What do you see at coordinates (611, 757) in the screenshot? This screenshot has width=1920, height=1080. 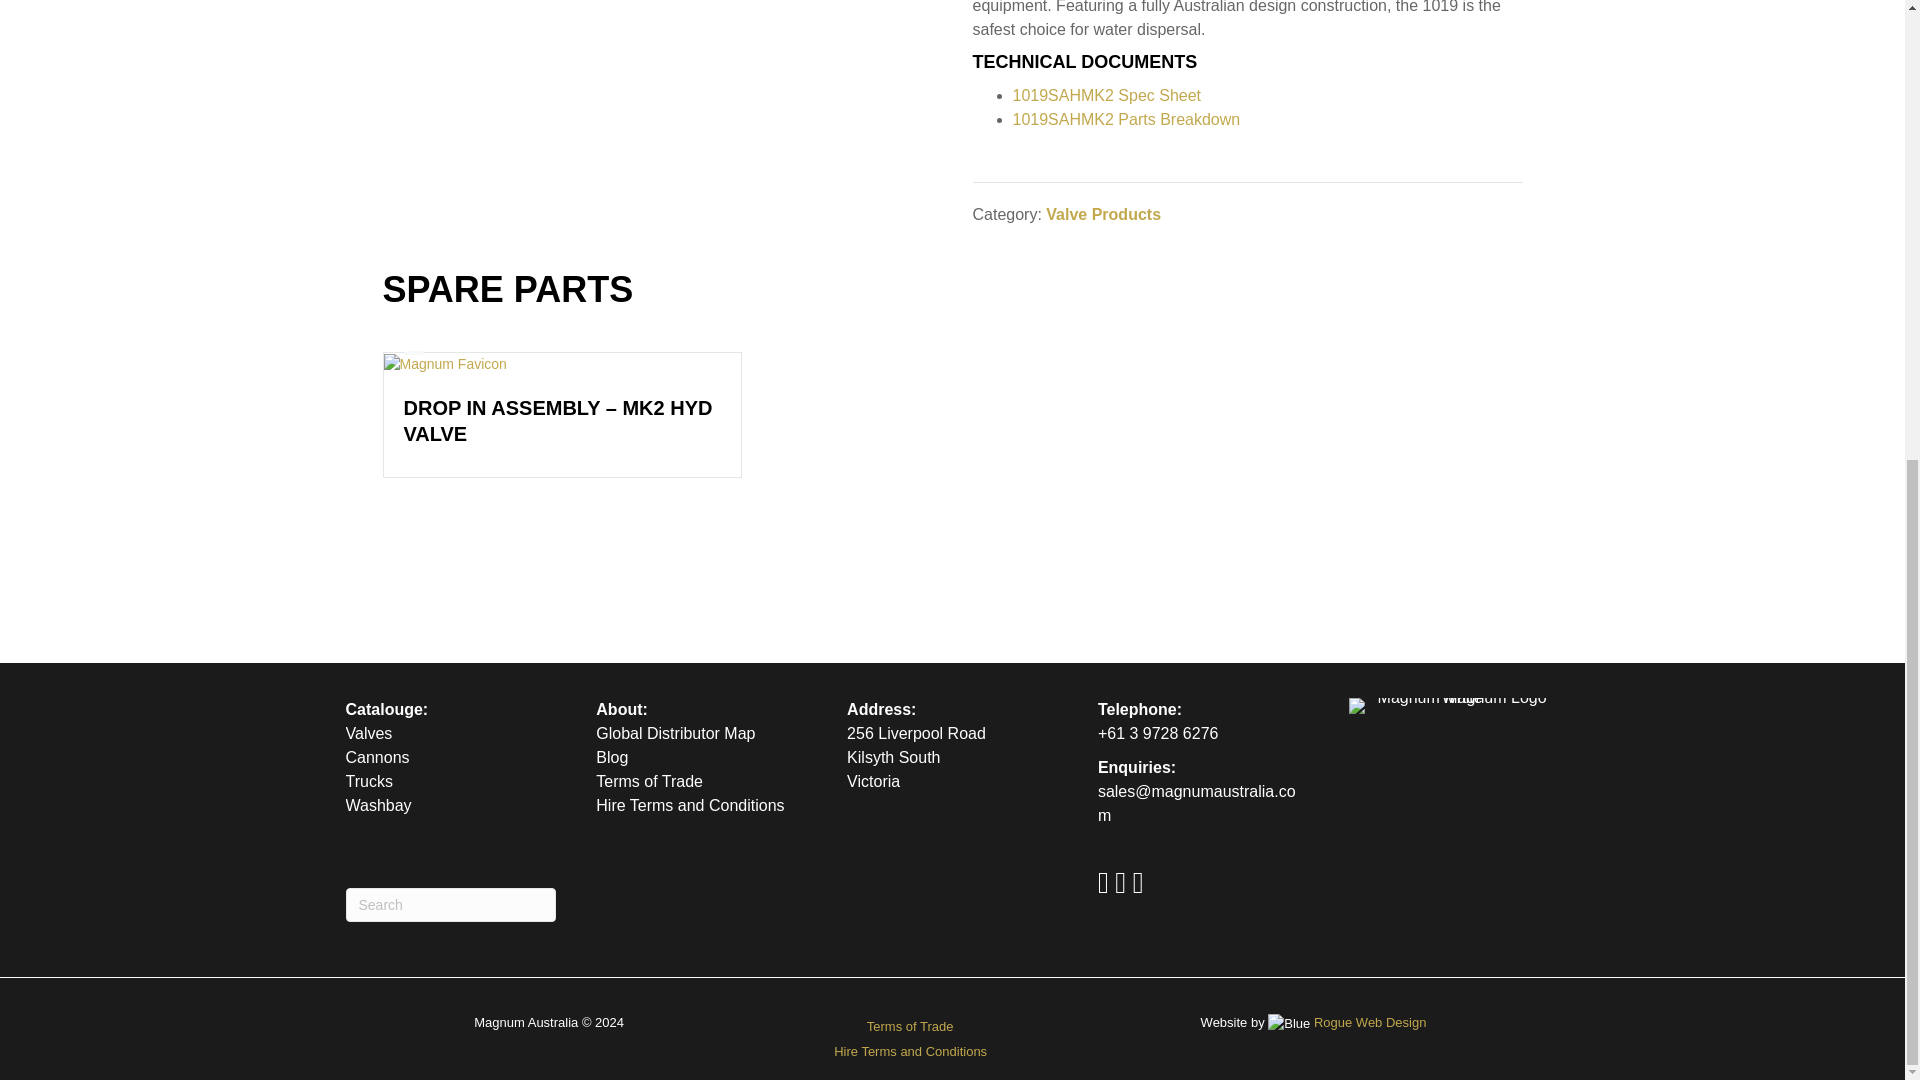 I see `Blog` at bounding box center [611, 757].